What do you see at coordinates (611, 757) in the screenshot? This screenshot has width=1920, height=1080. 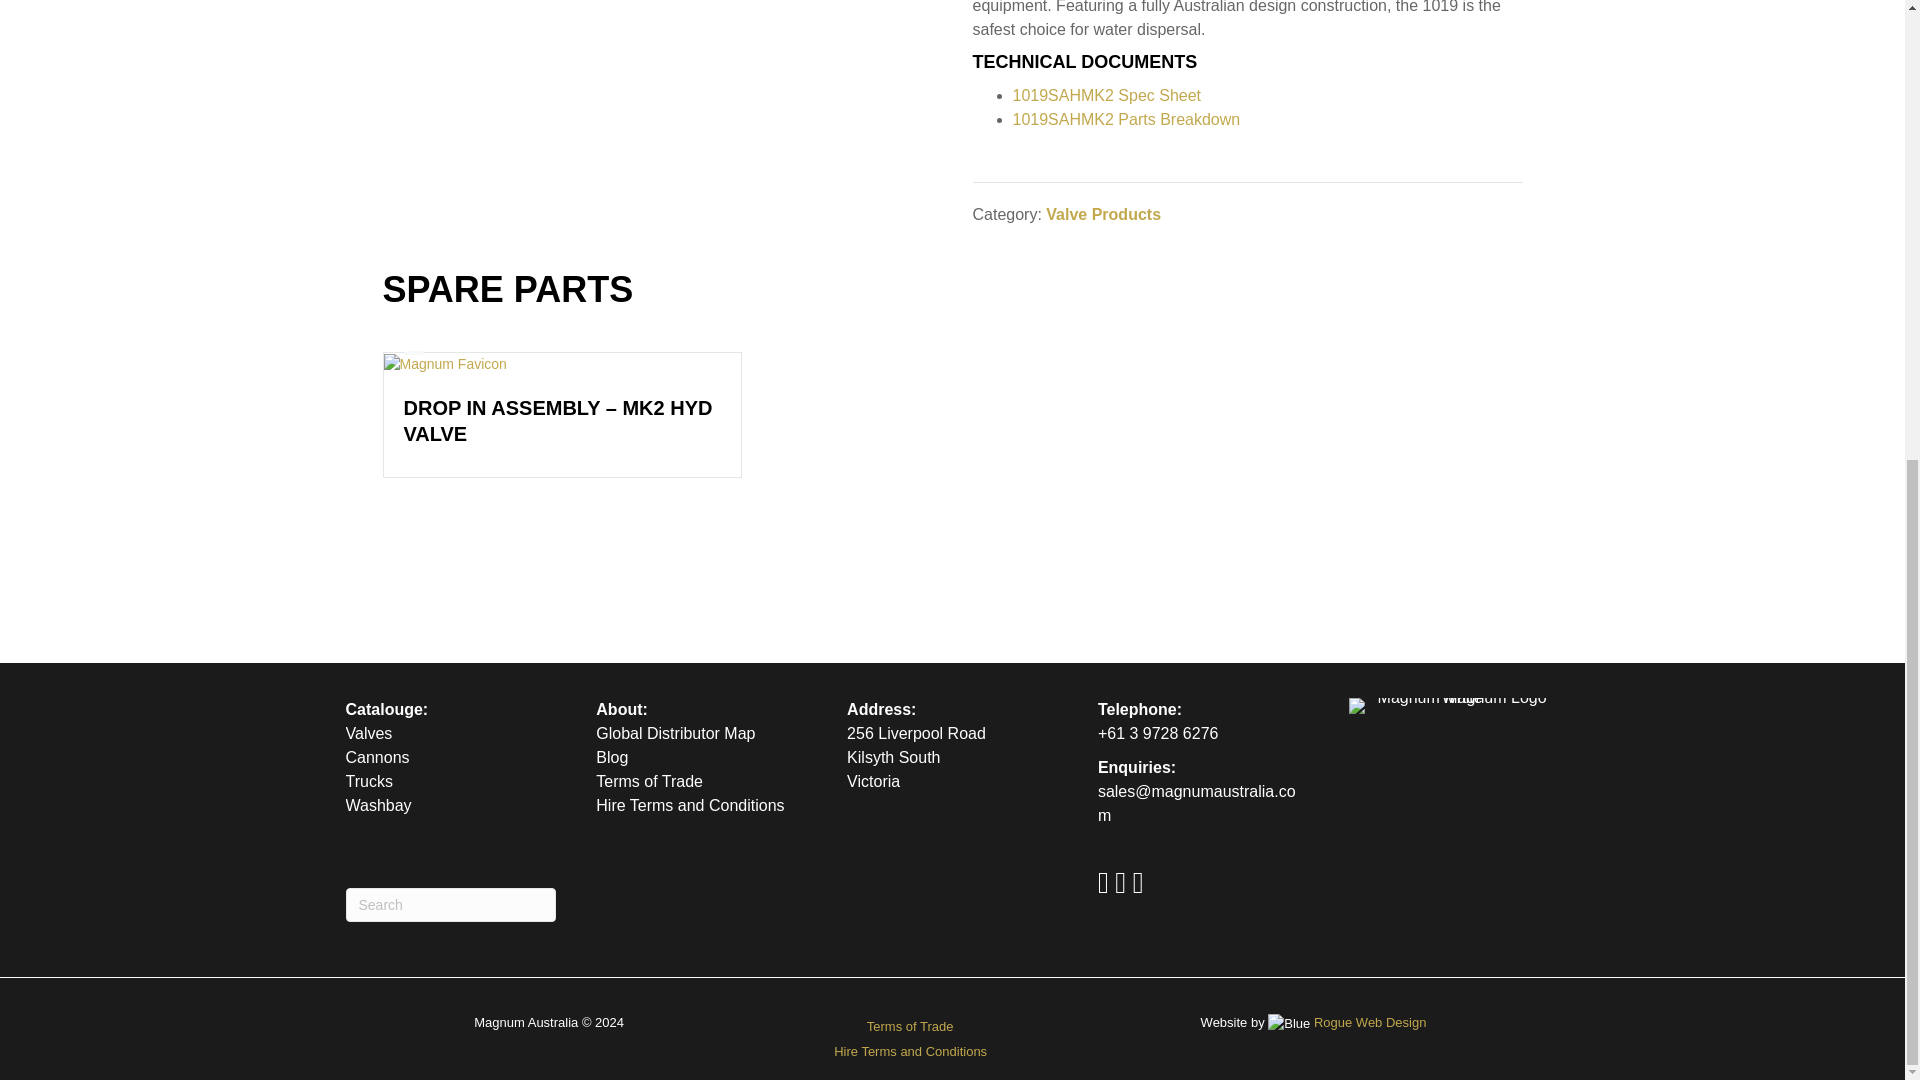 I see `Blog` at bounding box center [611, 757].